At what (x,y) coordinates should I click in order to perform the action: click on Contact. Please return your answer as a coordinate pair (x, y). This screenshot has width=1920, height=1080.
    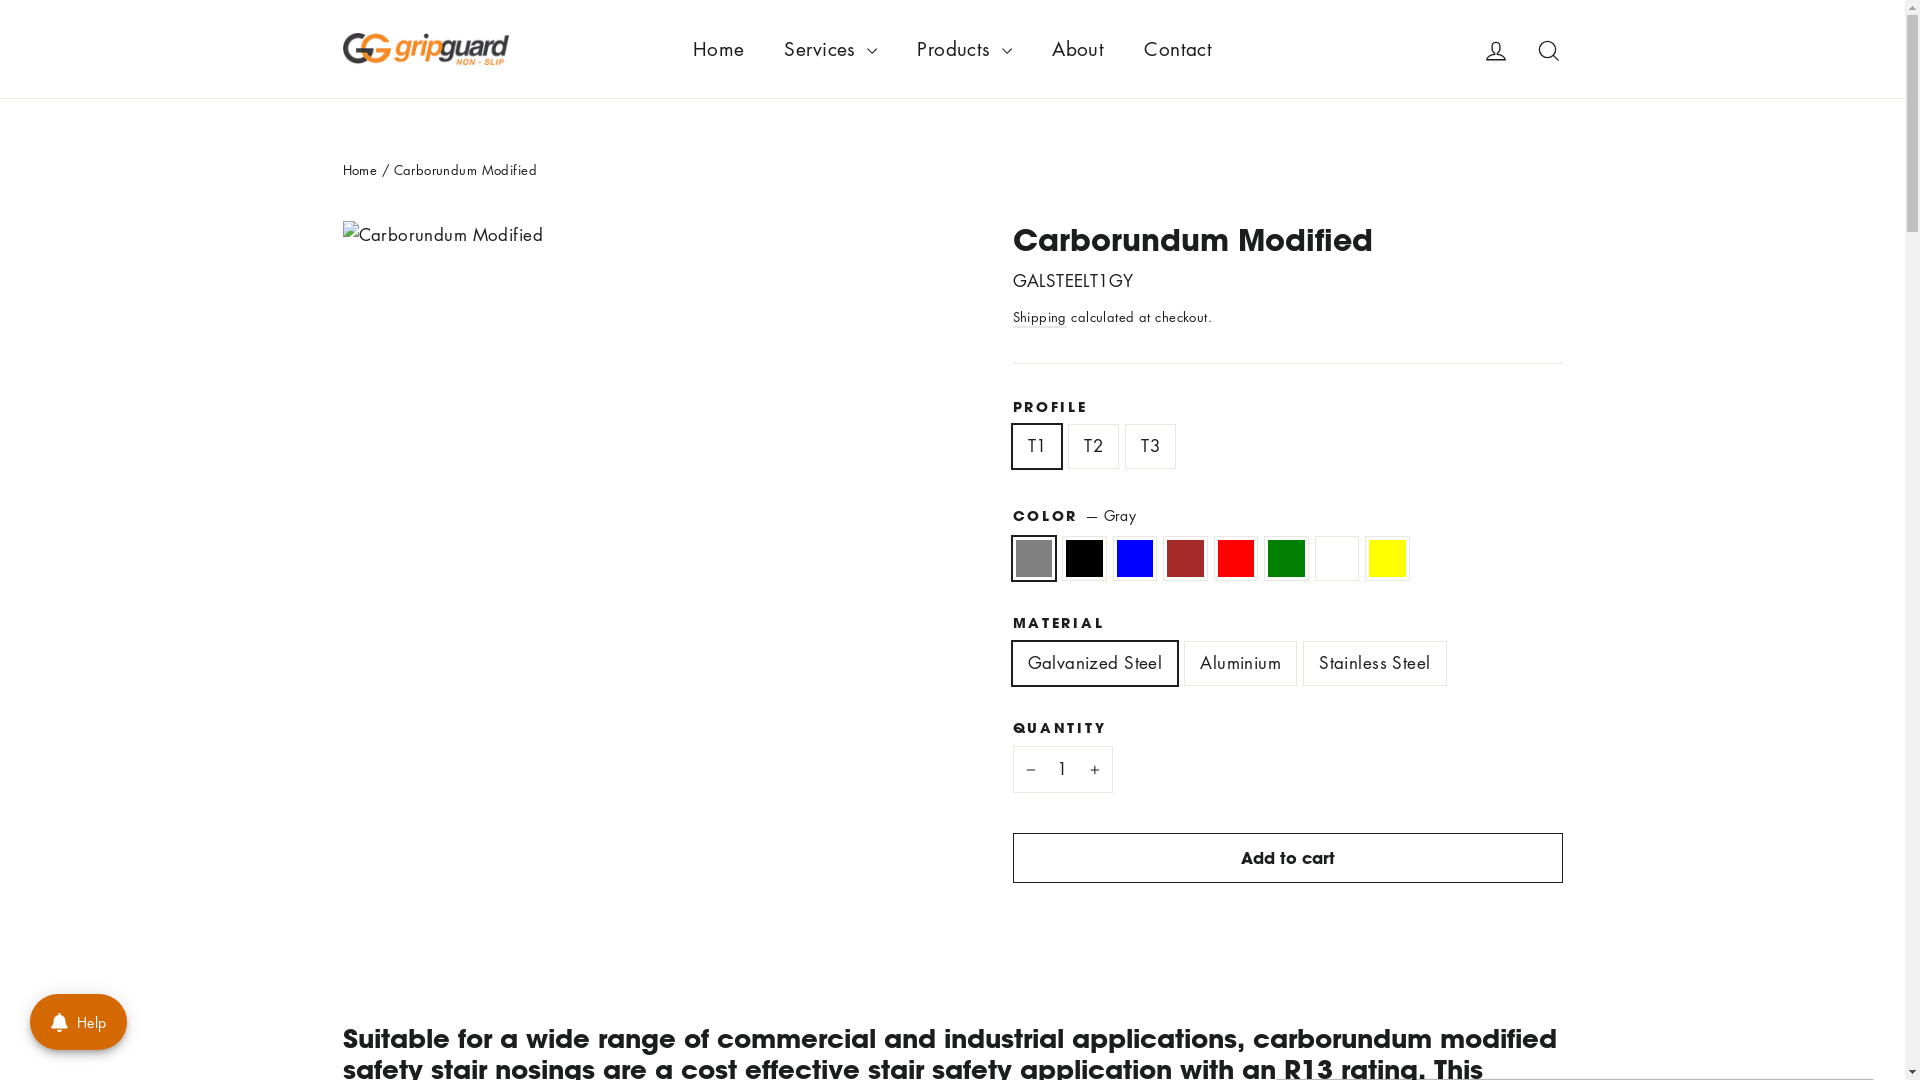
    Looking at the image, I should click on (1178, 49).